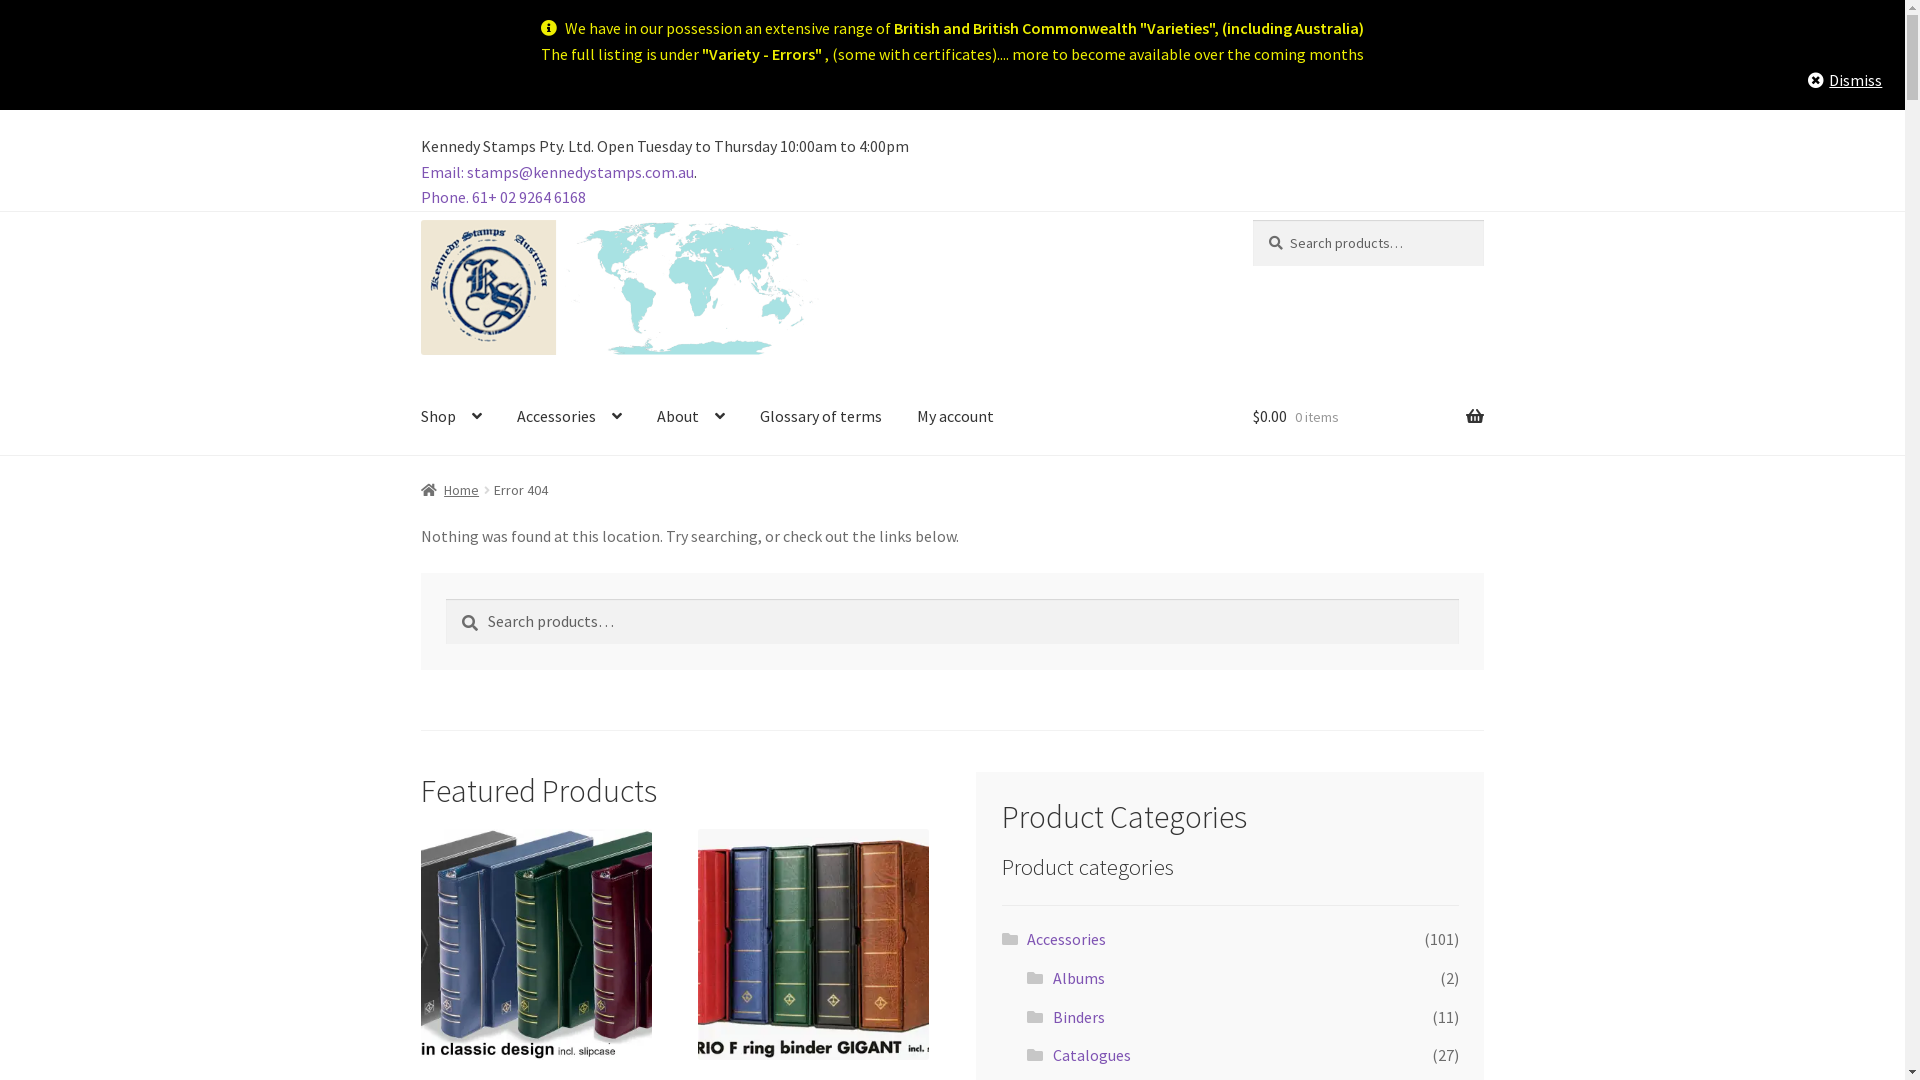  Describe the element at coordinates (420, 220) in the screenshot. I see `Skip to navigation` at that location.